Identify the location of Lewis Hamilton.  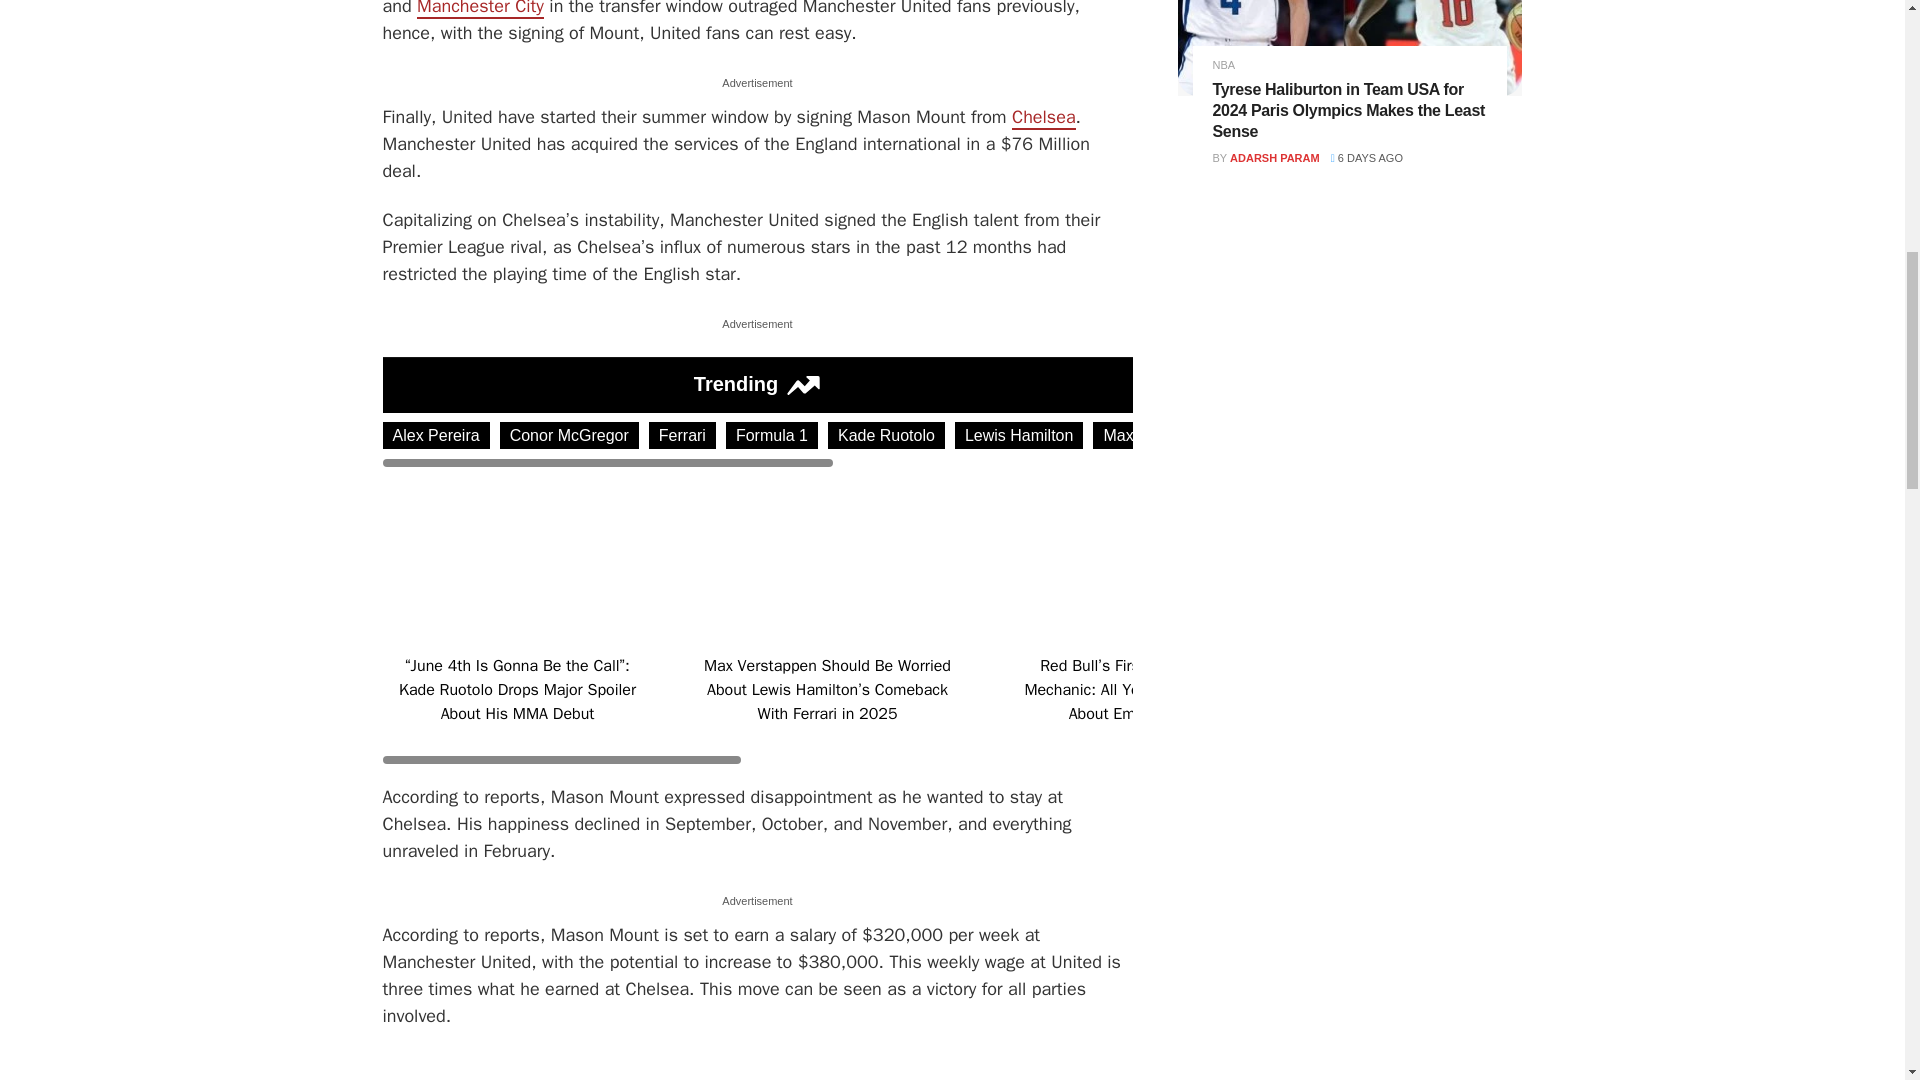
(1018, 436).